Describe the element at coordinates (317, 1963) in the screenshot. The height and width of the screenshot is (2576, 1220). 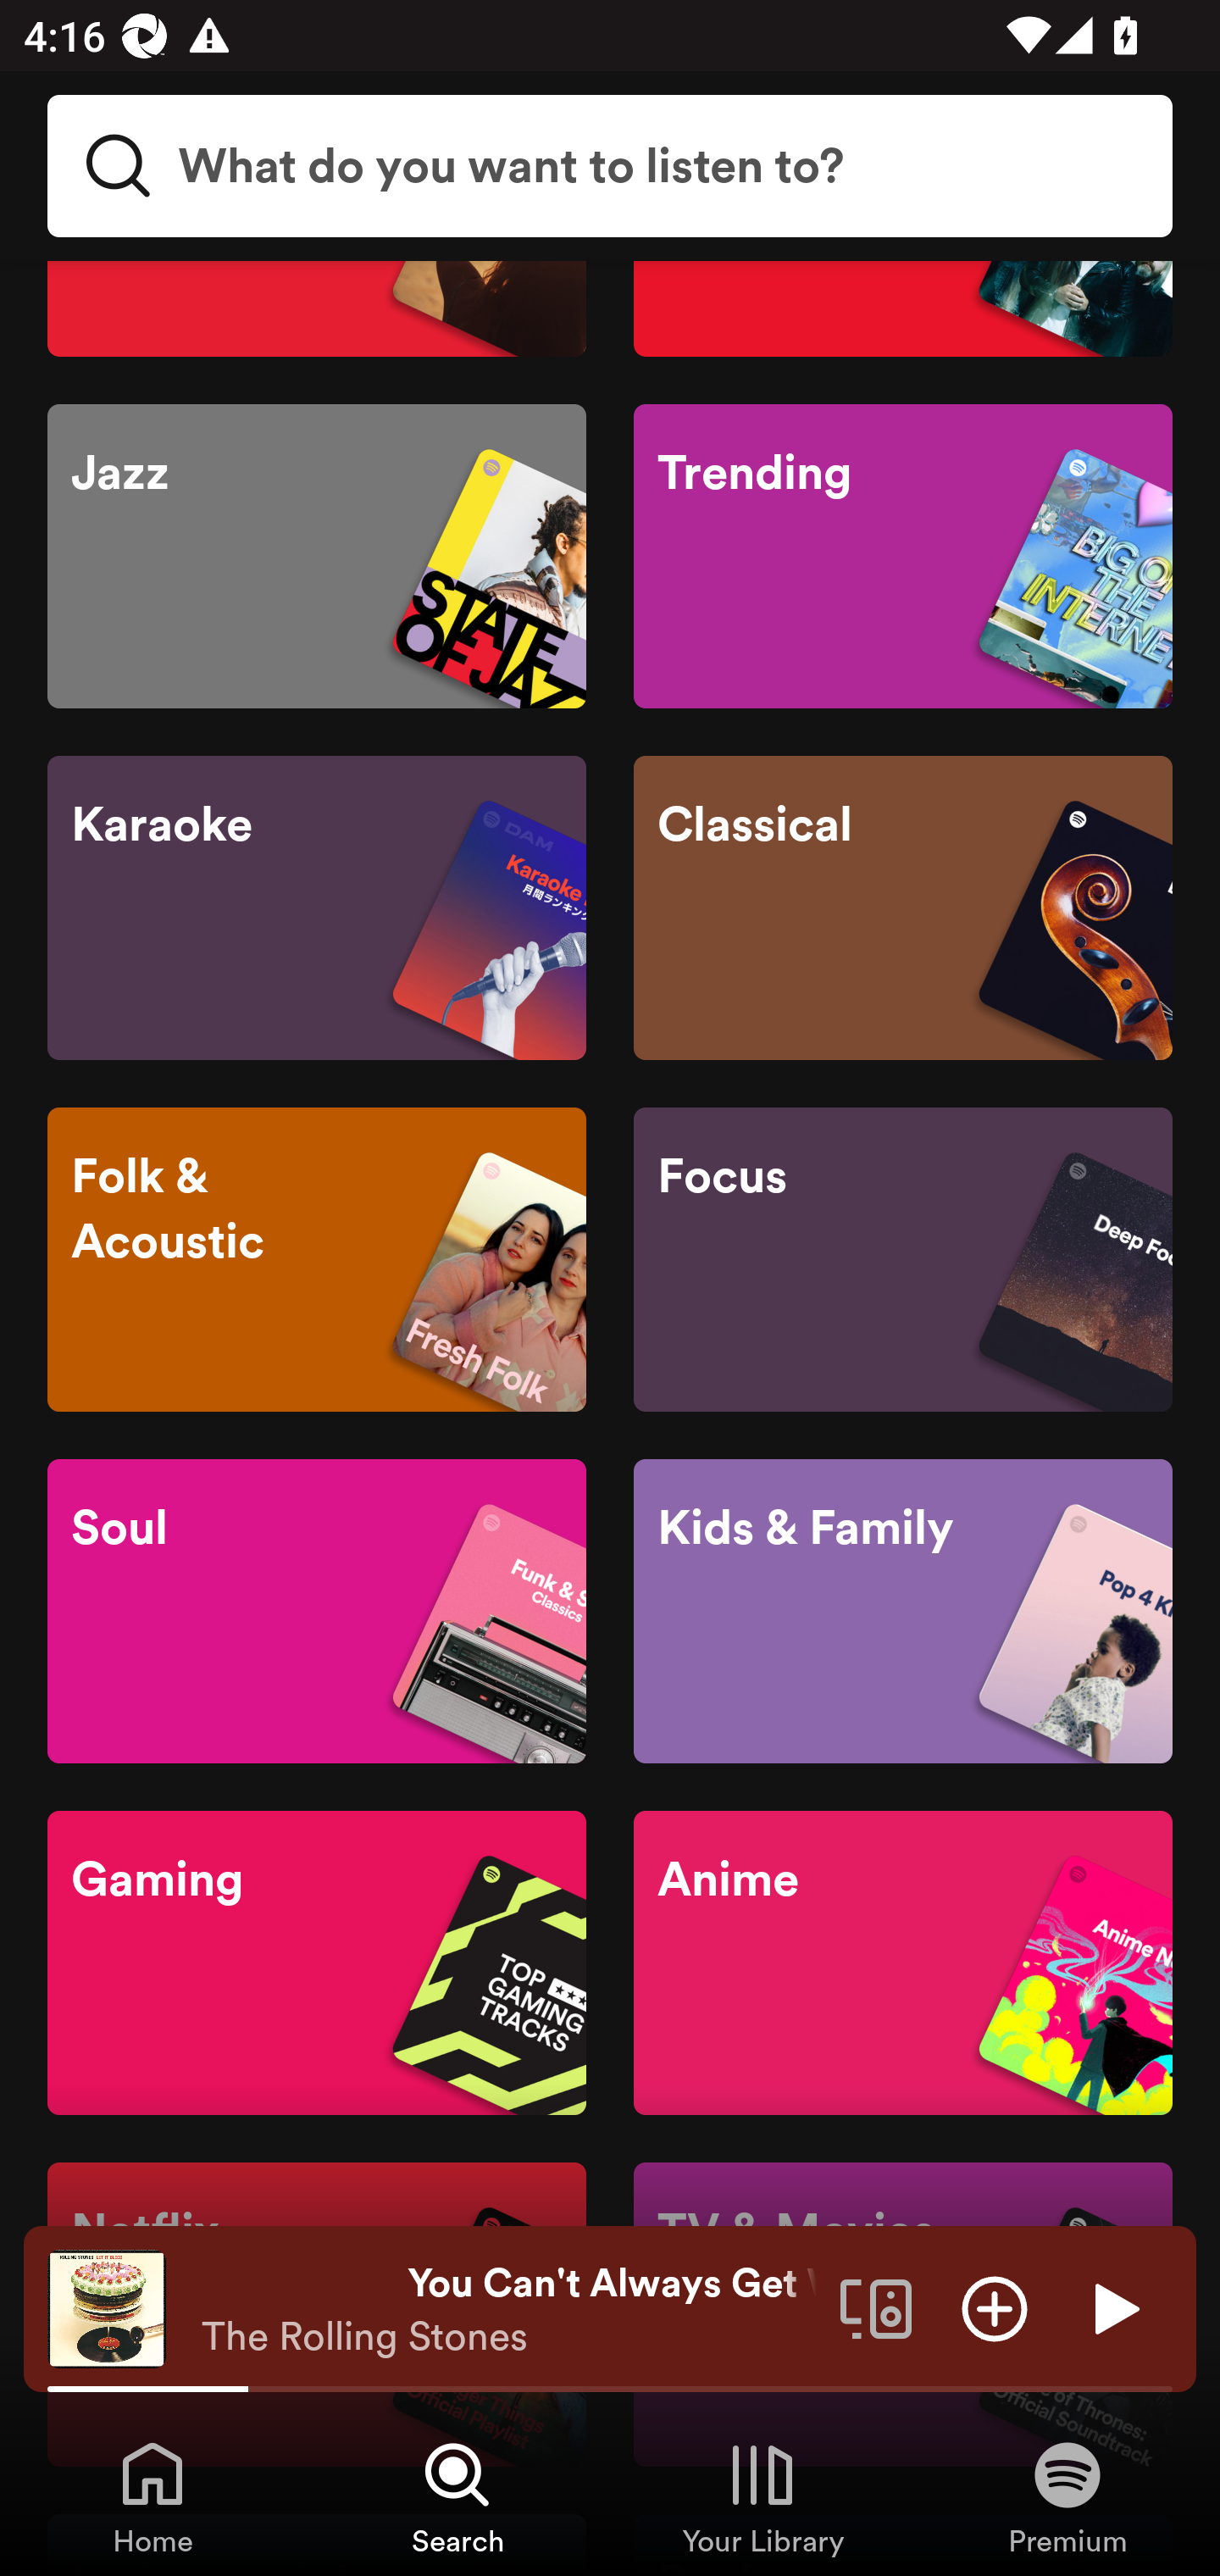
I see `Gaming` at that location.